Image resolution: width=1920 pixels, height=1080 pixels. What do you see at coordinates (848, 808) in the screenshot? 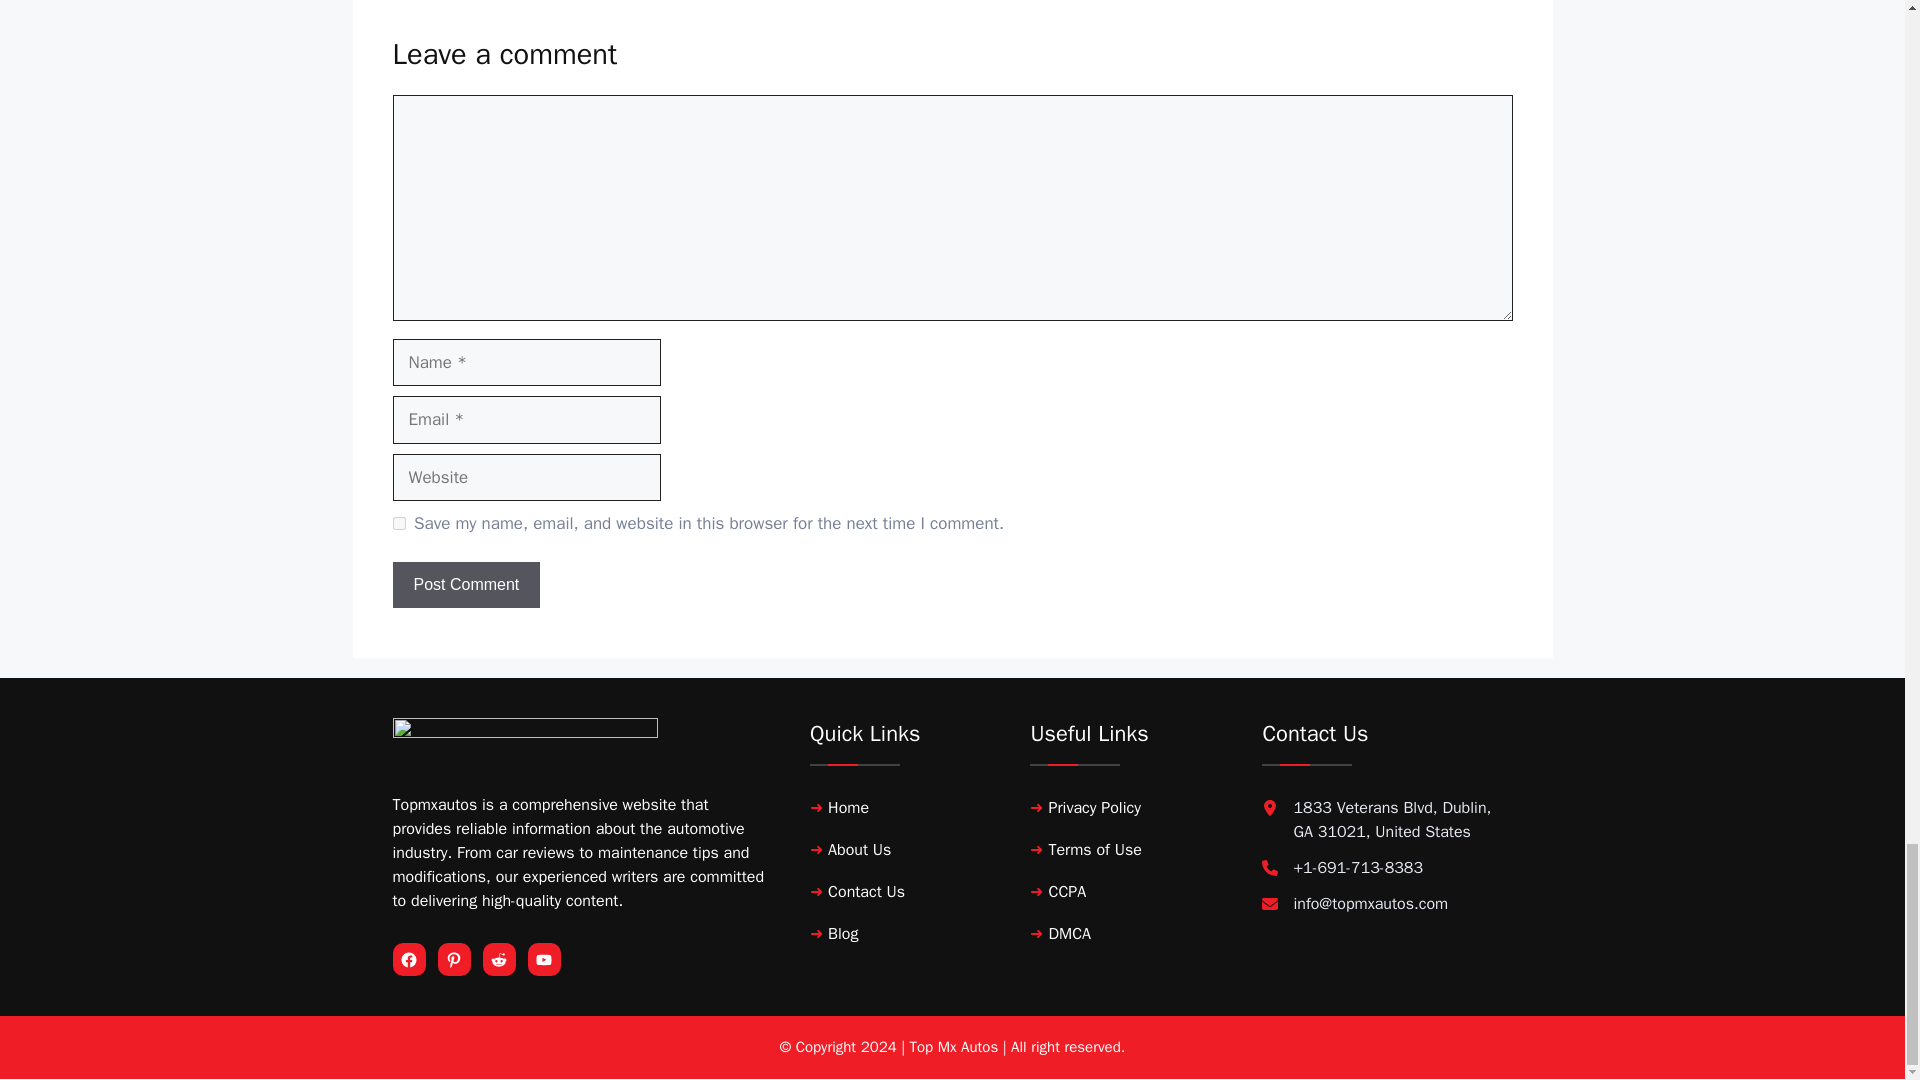
I see `Home` at bounding box center [848, 808].